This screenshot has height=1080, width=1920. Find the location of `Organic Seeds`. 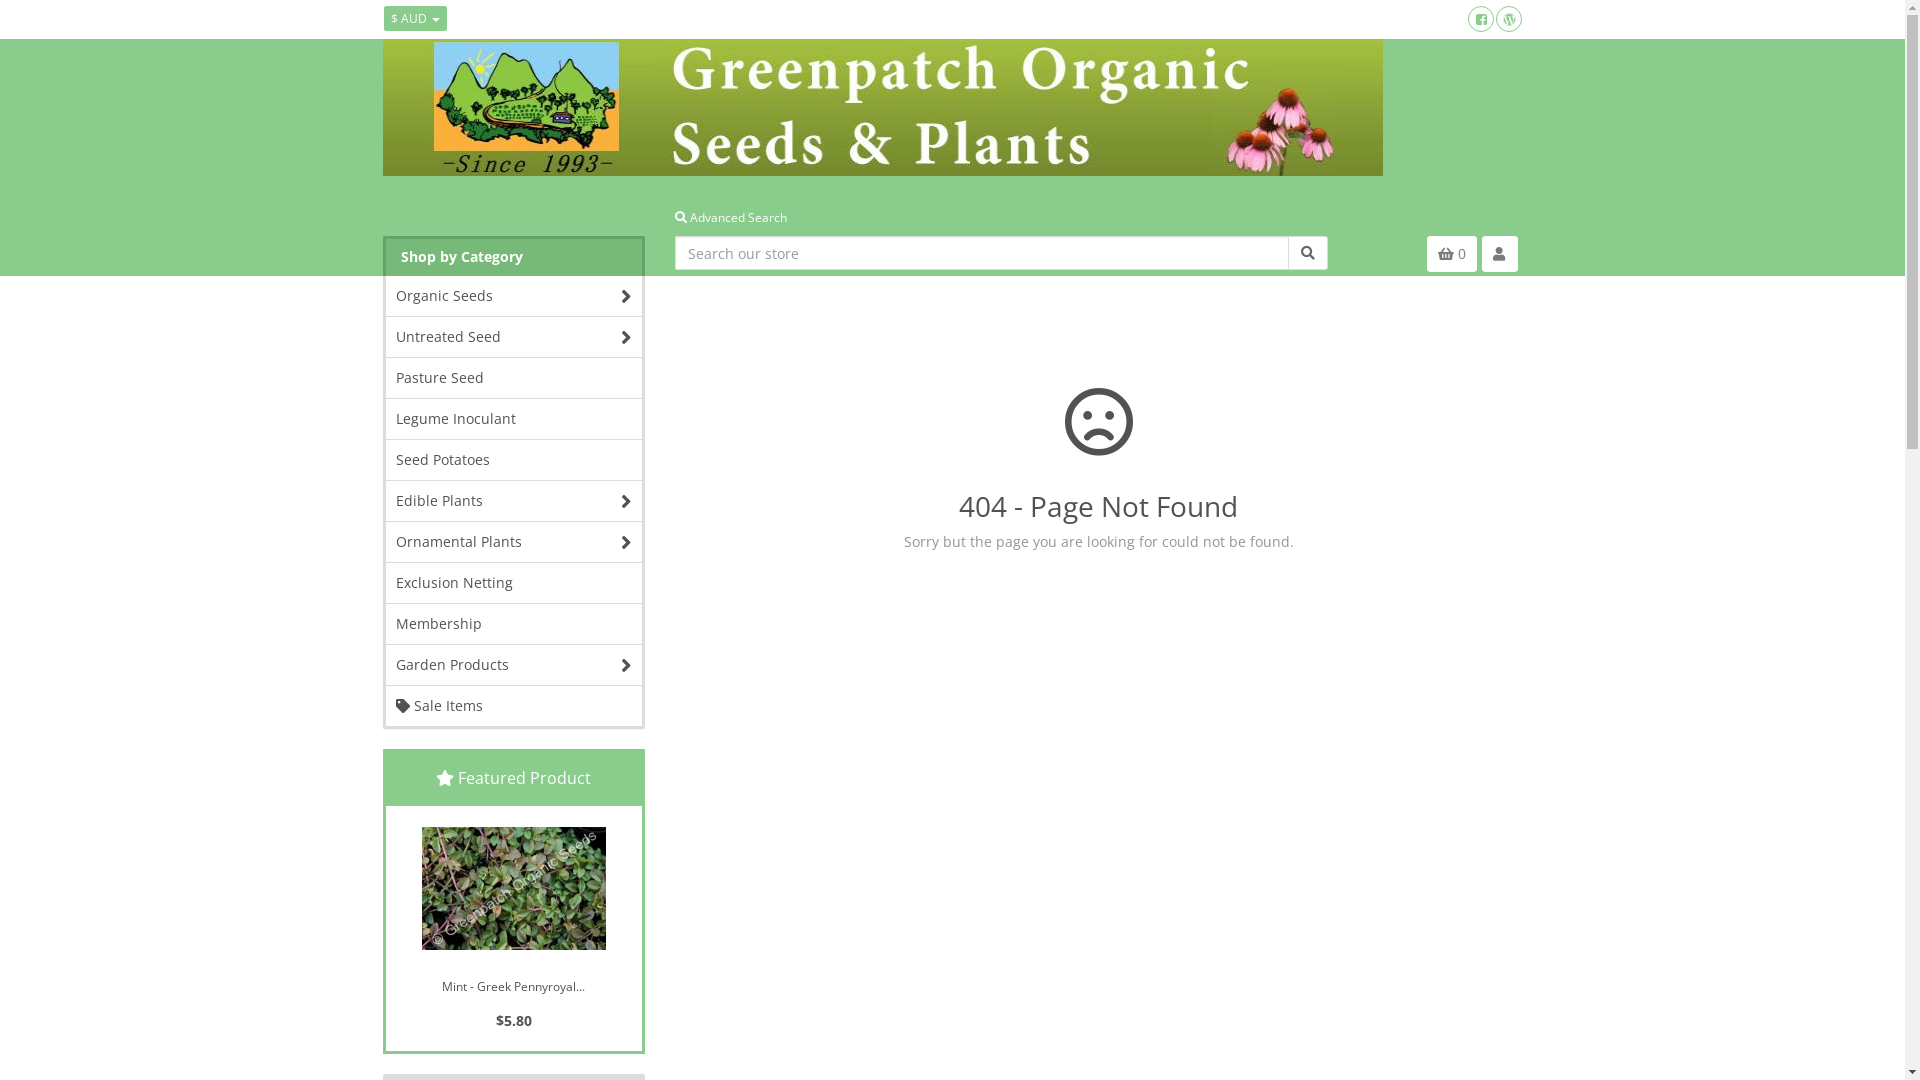

Organic Seeds is located at coordinates (514, 296).